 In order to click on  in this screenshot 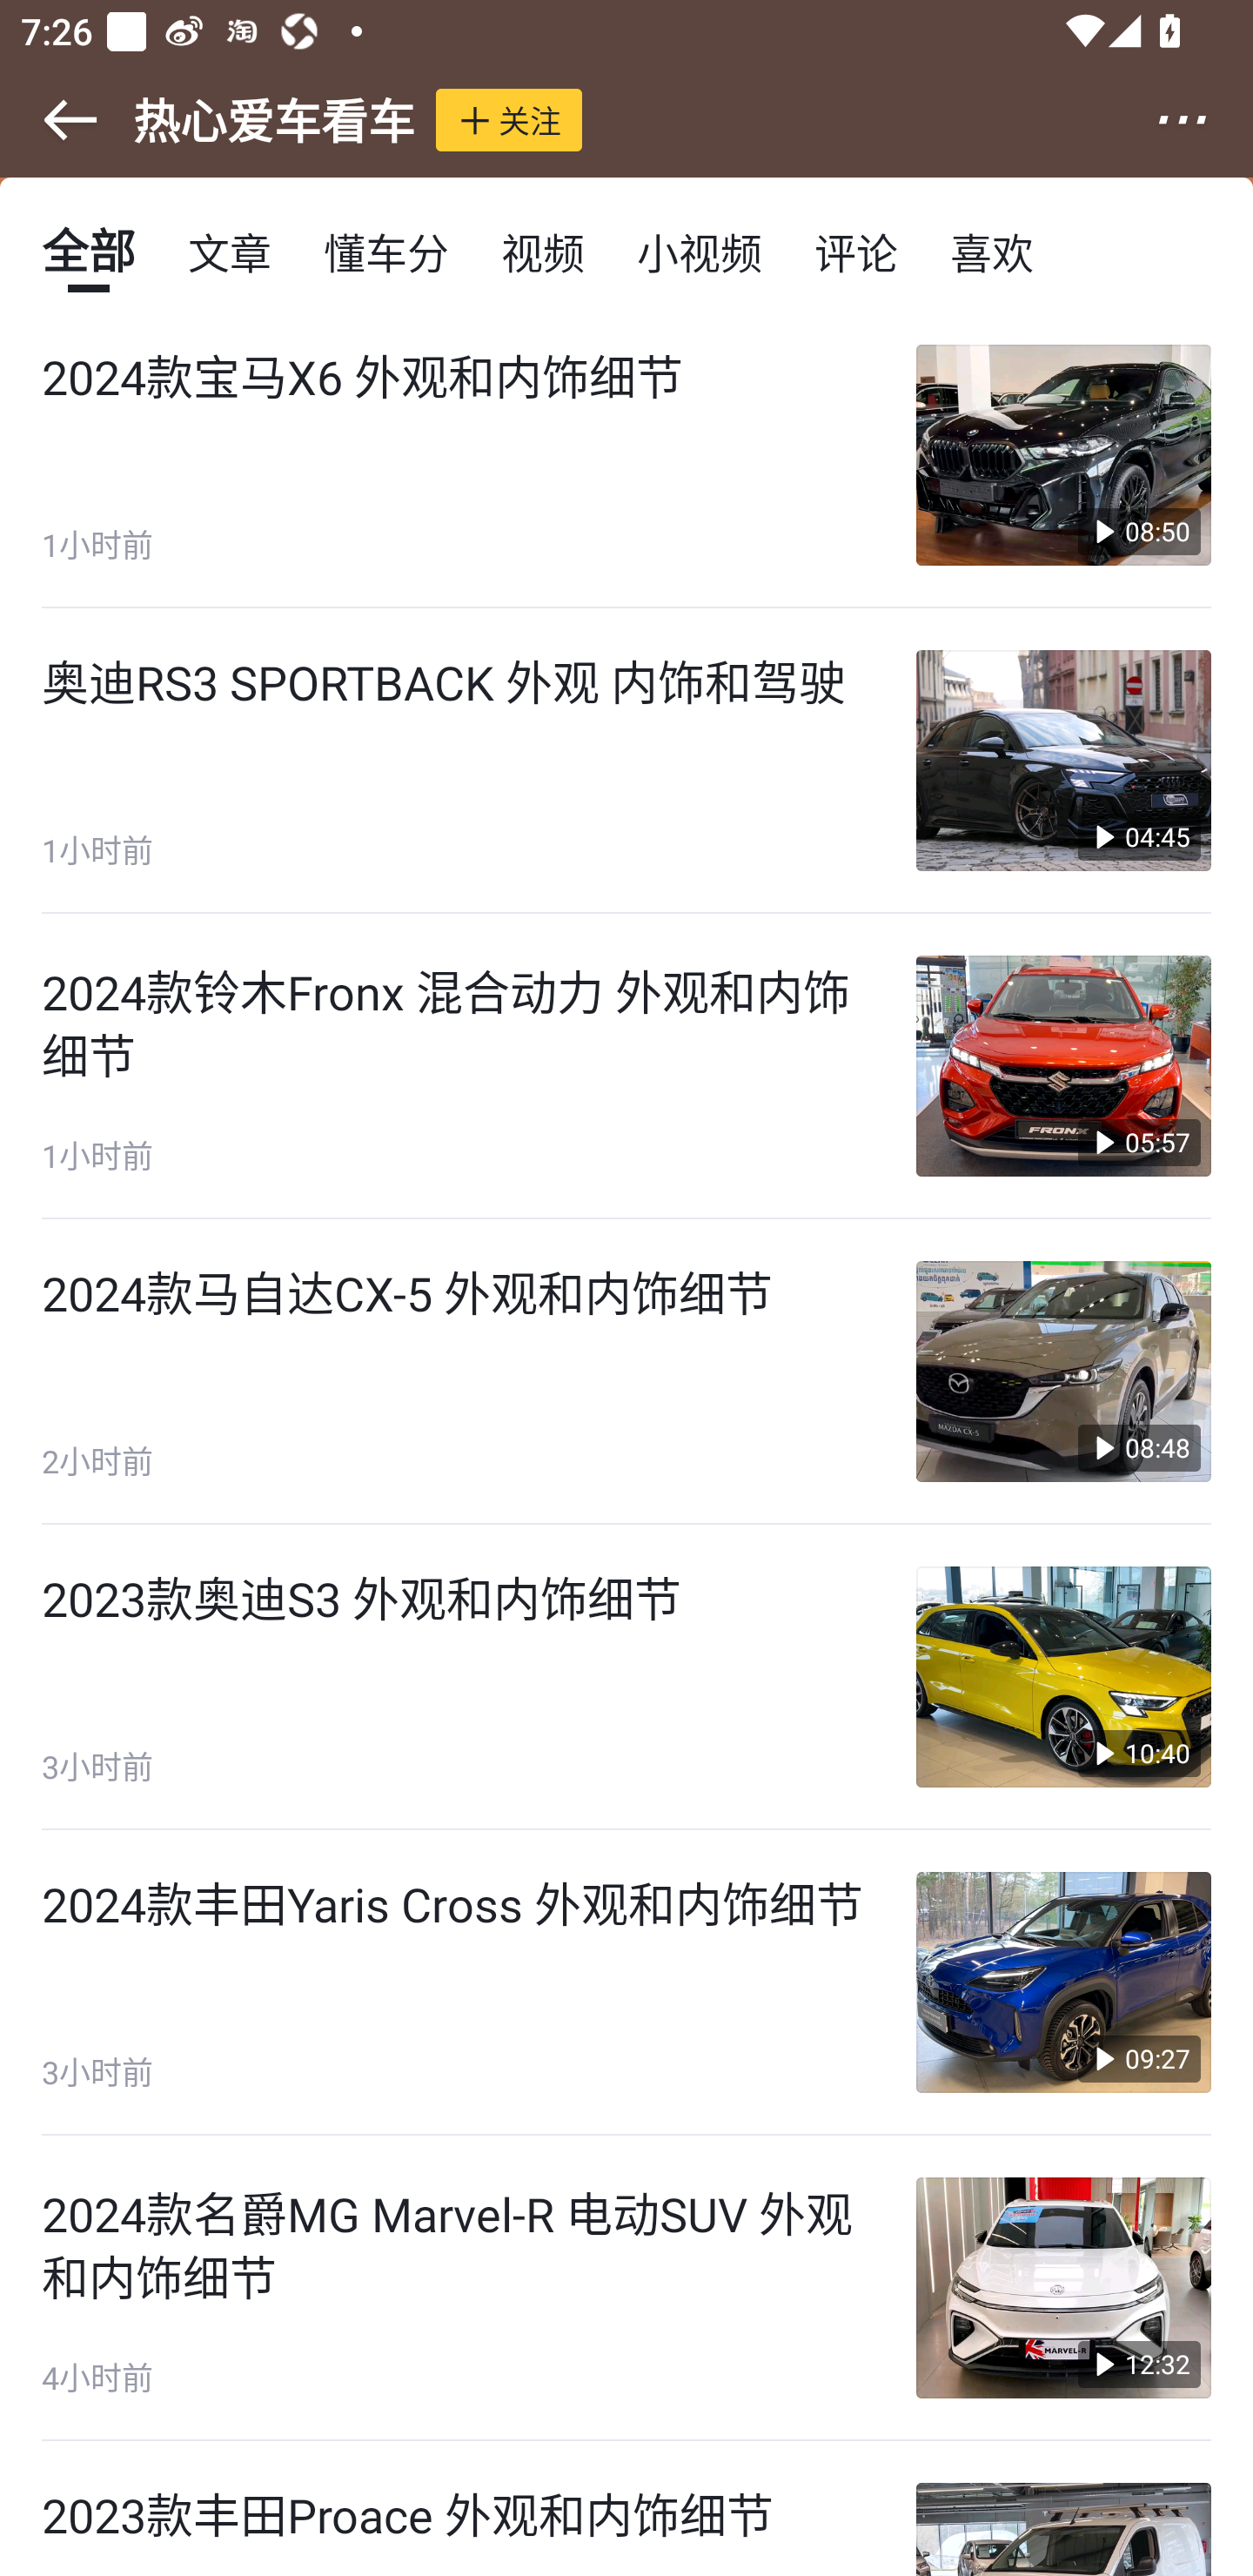, I will do `click(1203, 120)`.